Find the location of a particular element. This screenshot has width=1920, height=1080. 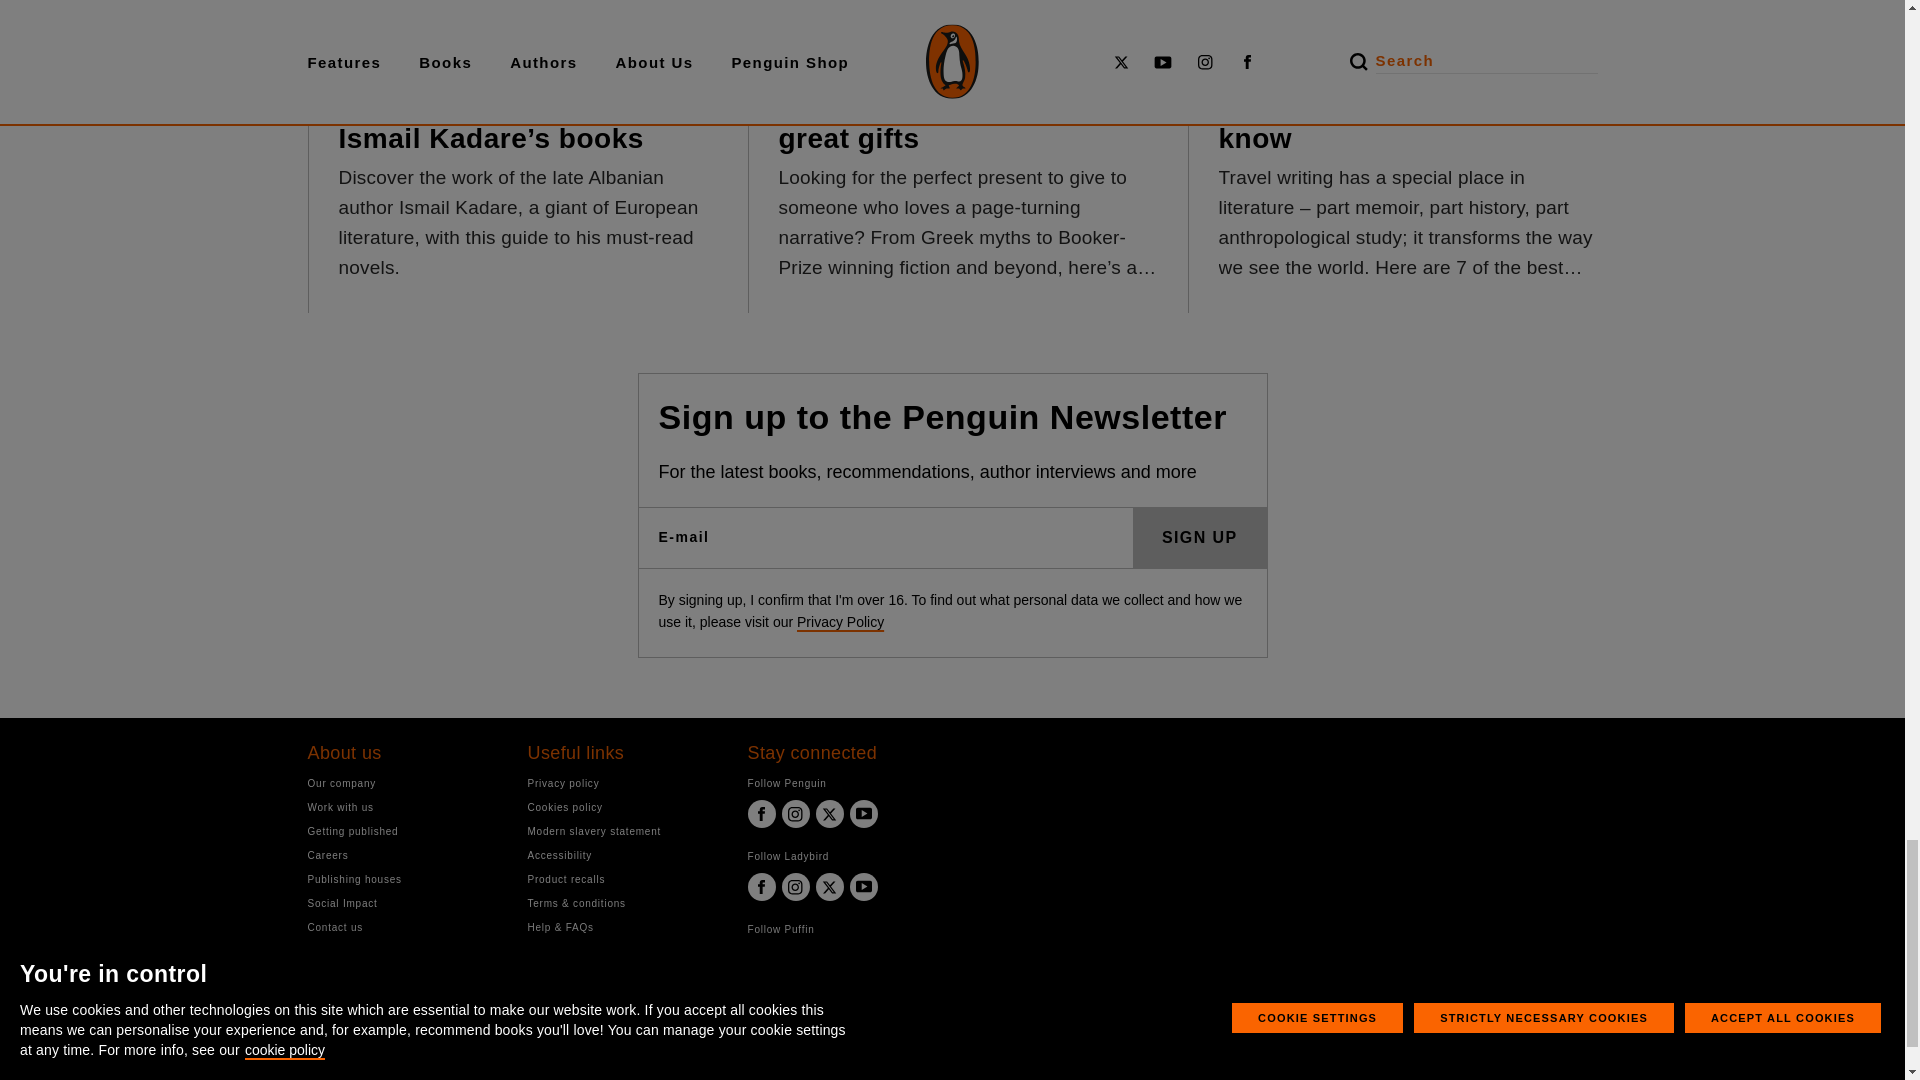

Social Impact is located at coordinates (402, 903).